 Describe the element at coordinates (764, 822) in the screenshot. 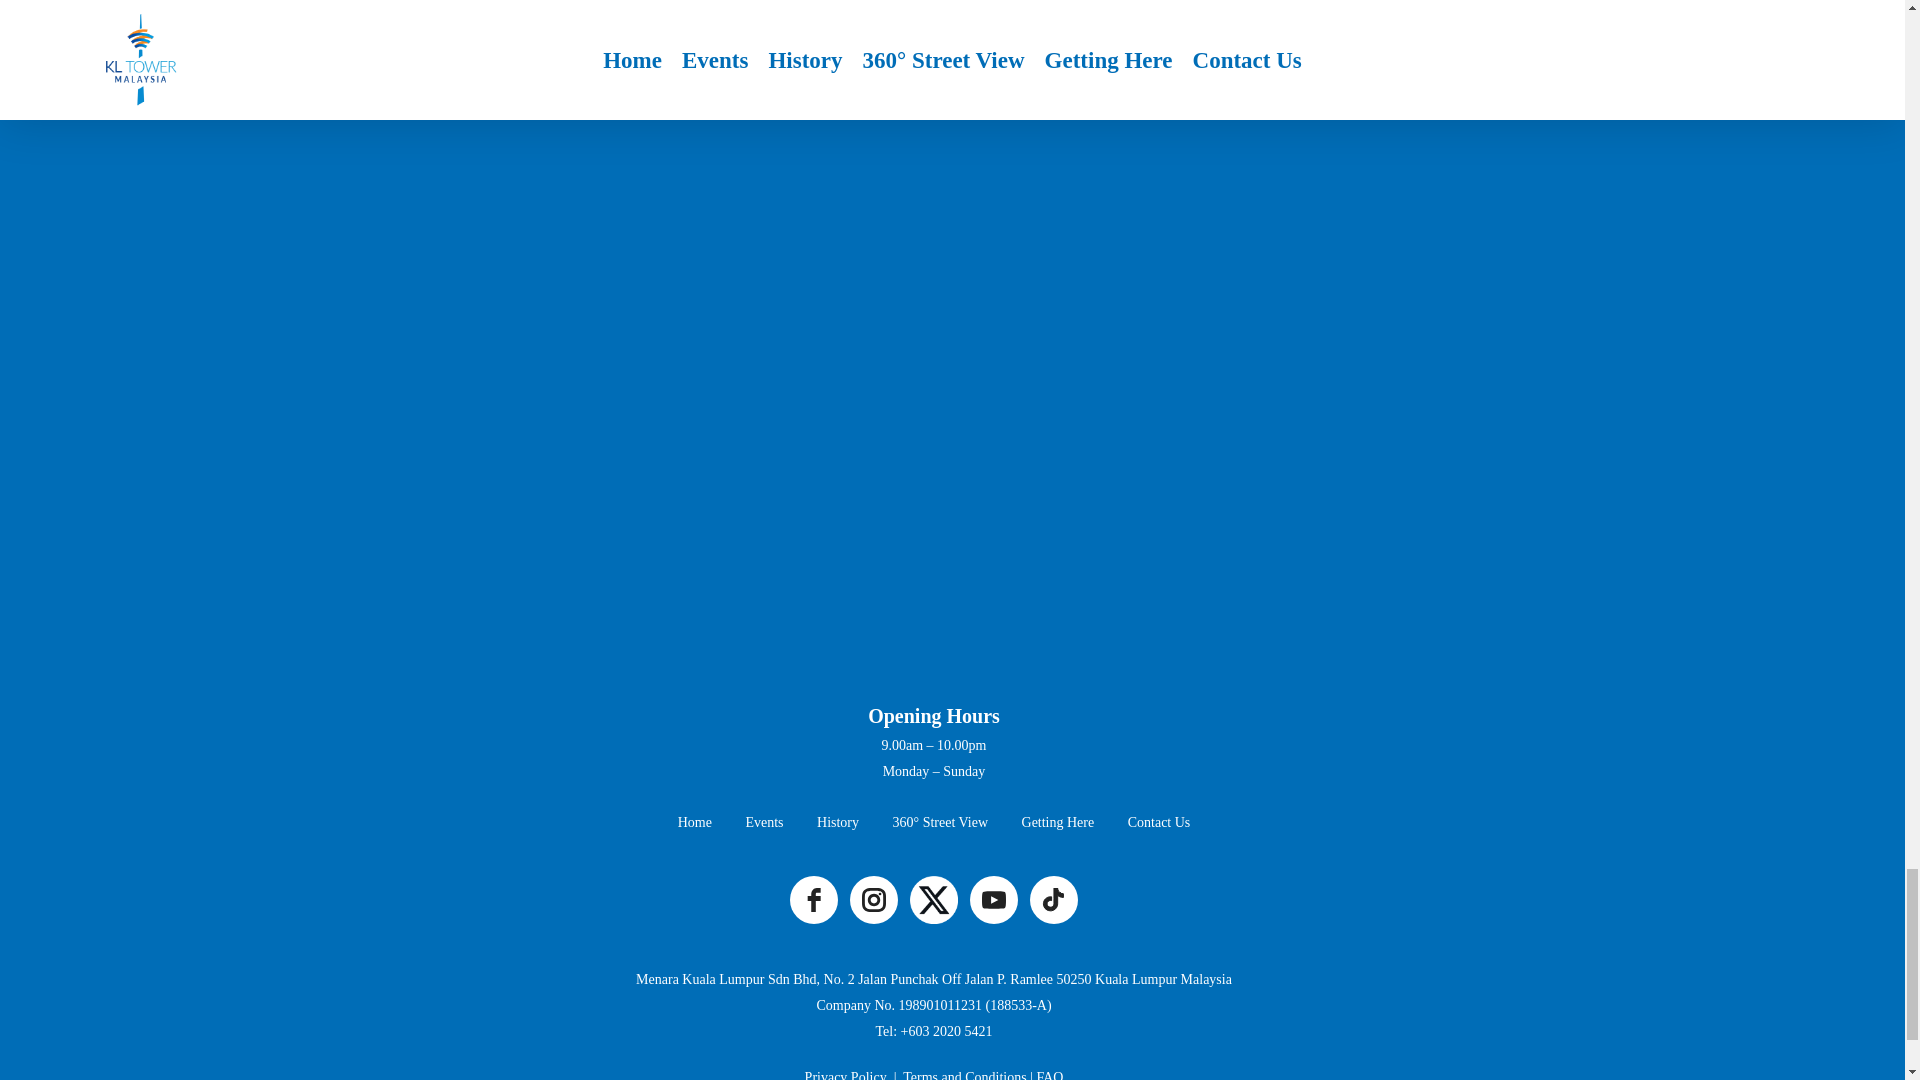

I see `Events` at that location.